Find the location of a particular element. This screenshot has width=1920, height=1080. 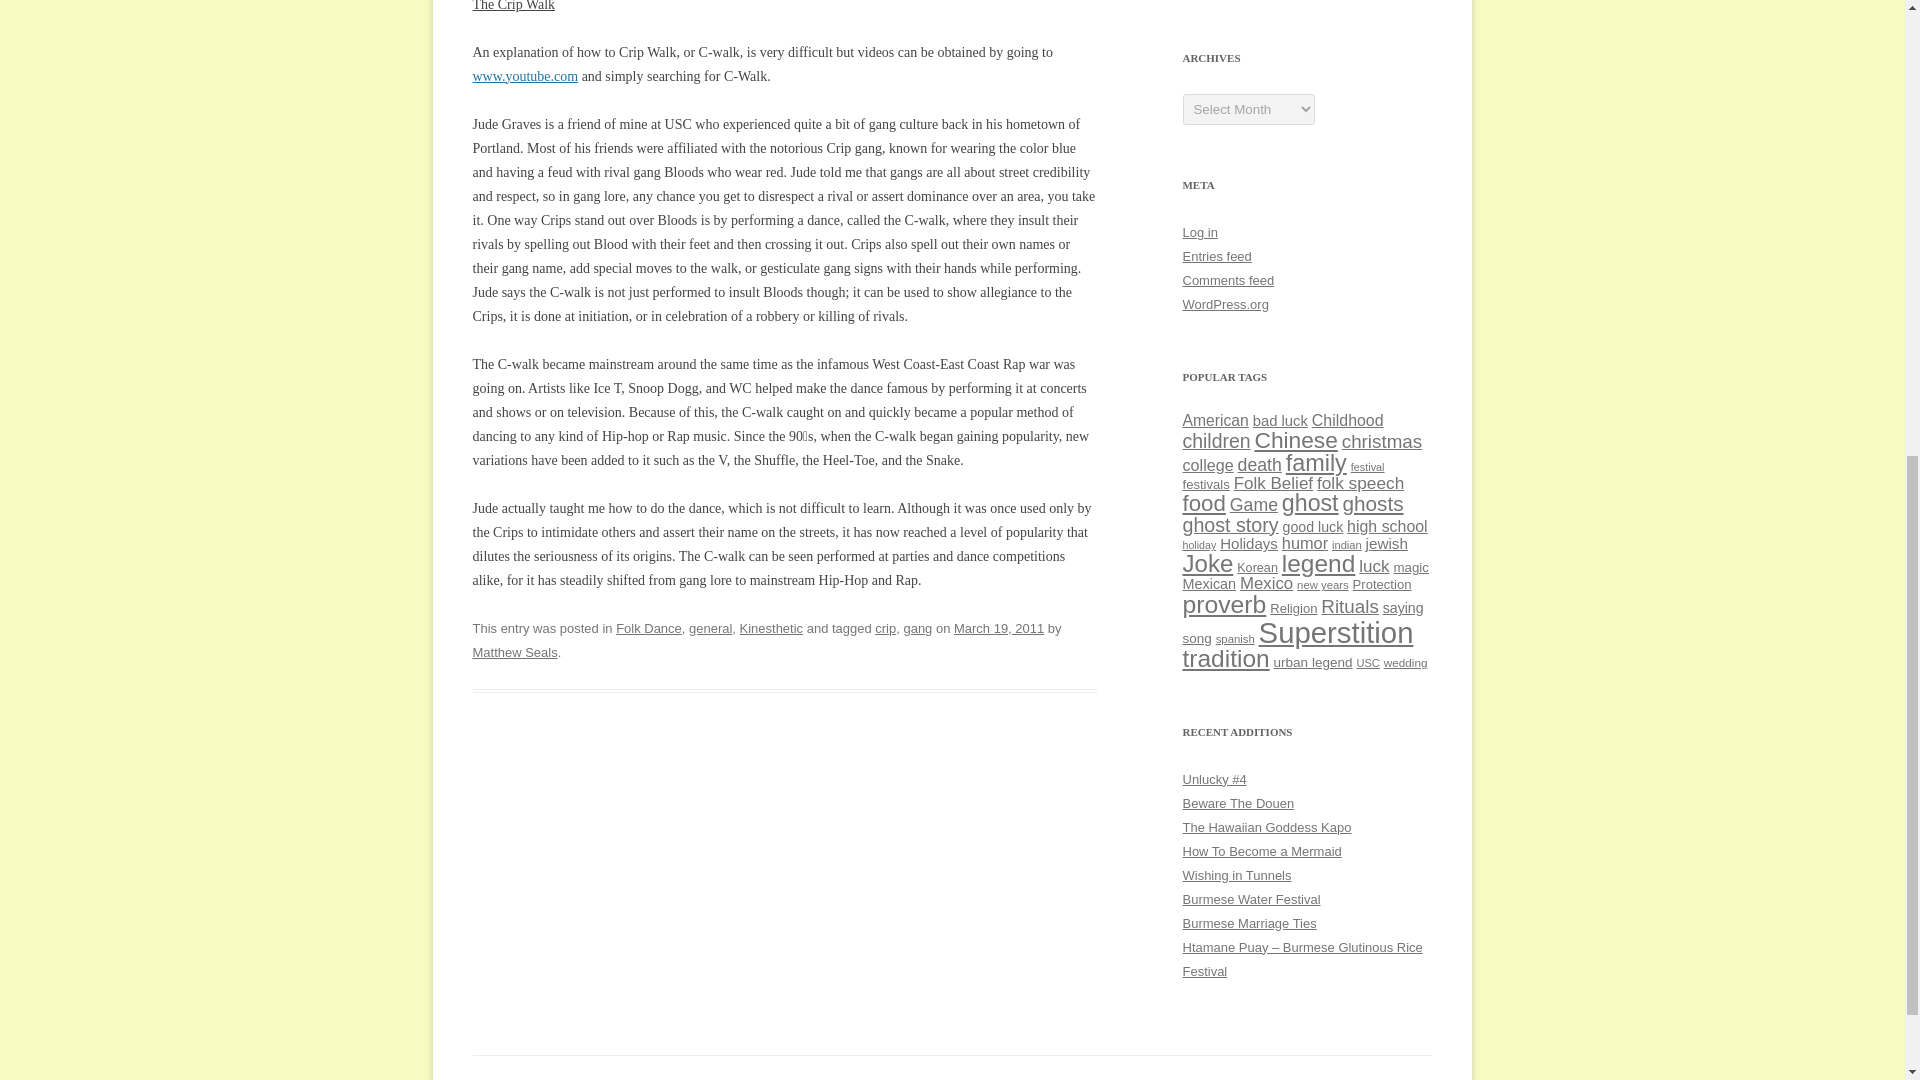

gang is located at coordinates (916, 628).